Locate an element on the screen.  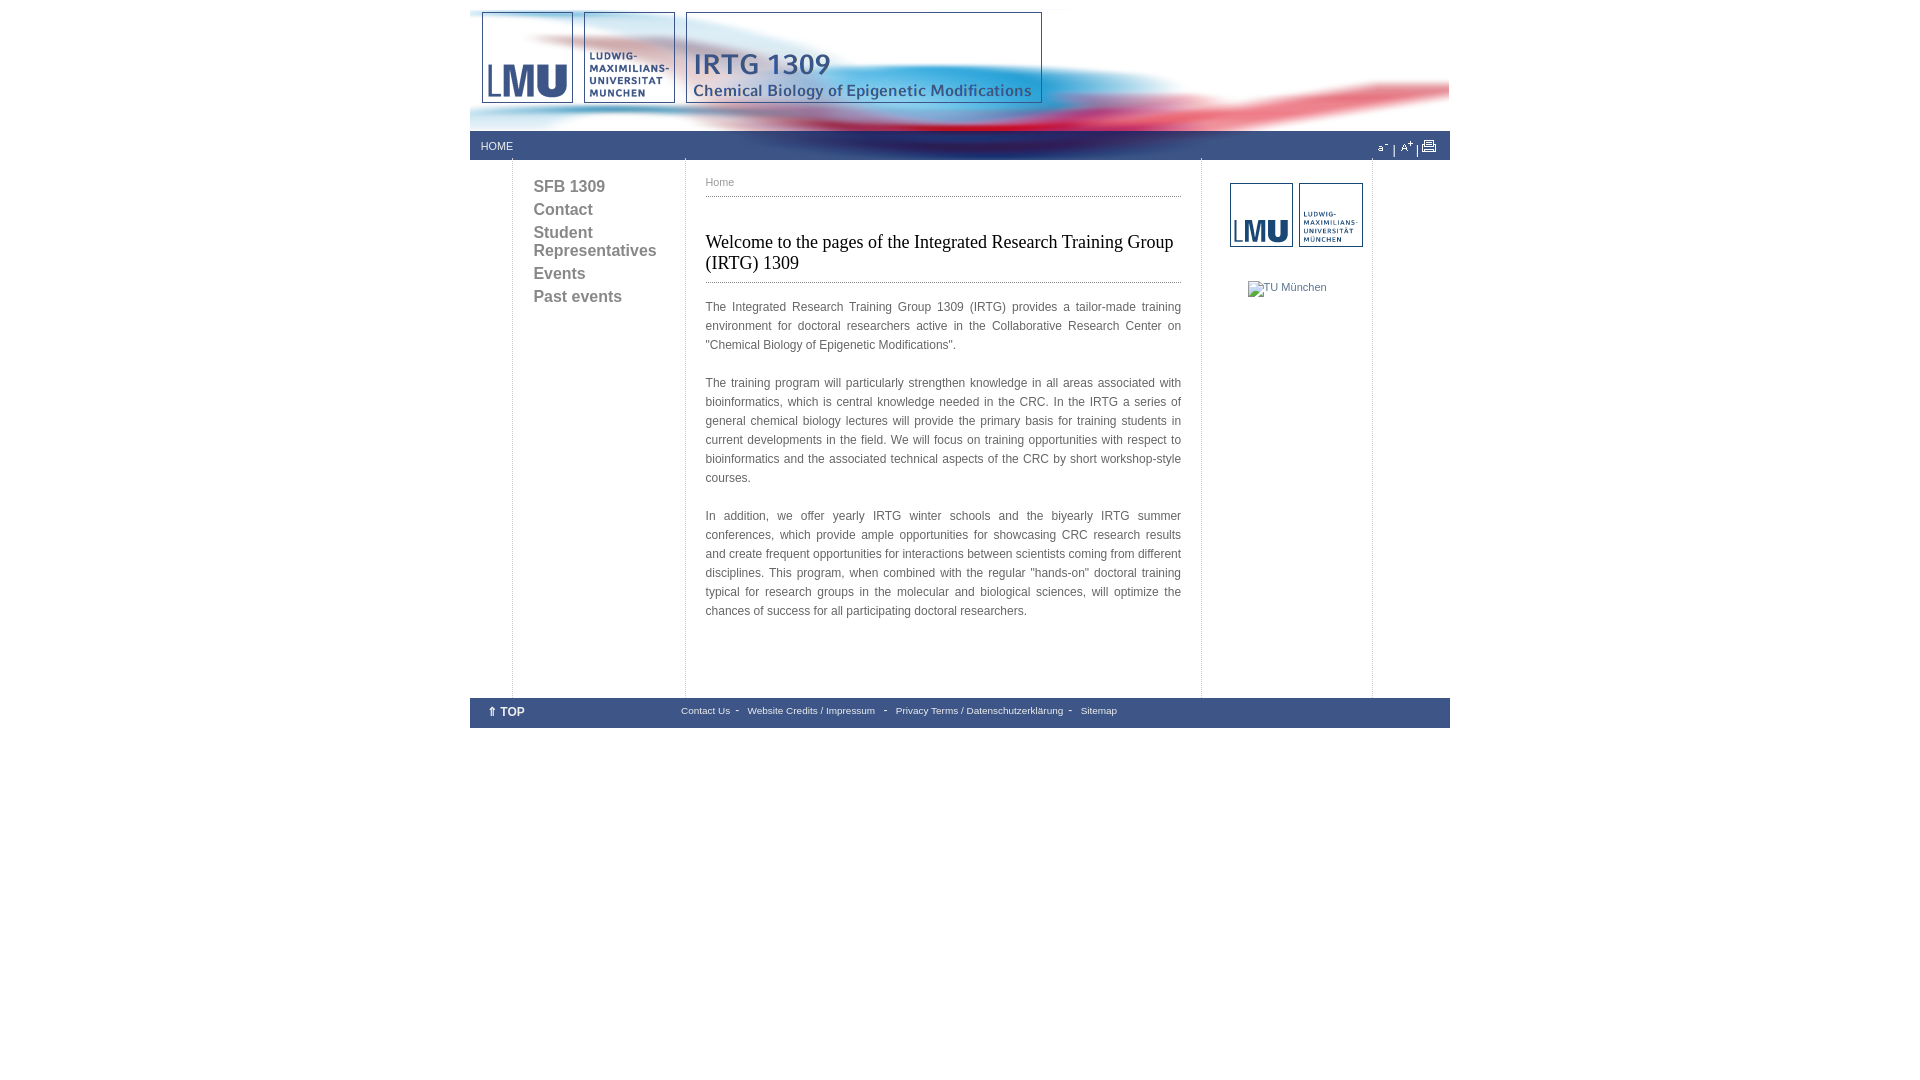
HOME is located at coordinates (496, 146).